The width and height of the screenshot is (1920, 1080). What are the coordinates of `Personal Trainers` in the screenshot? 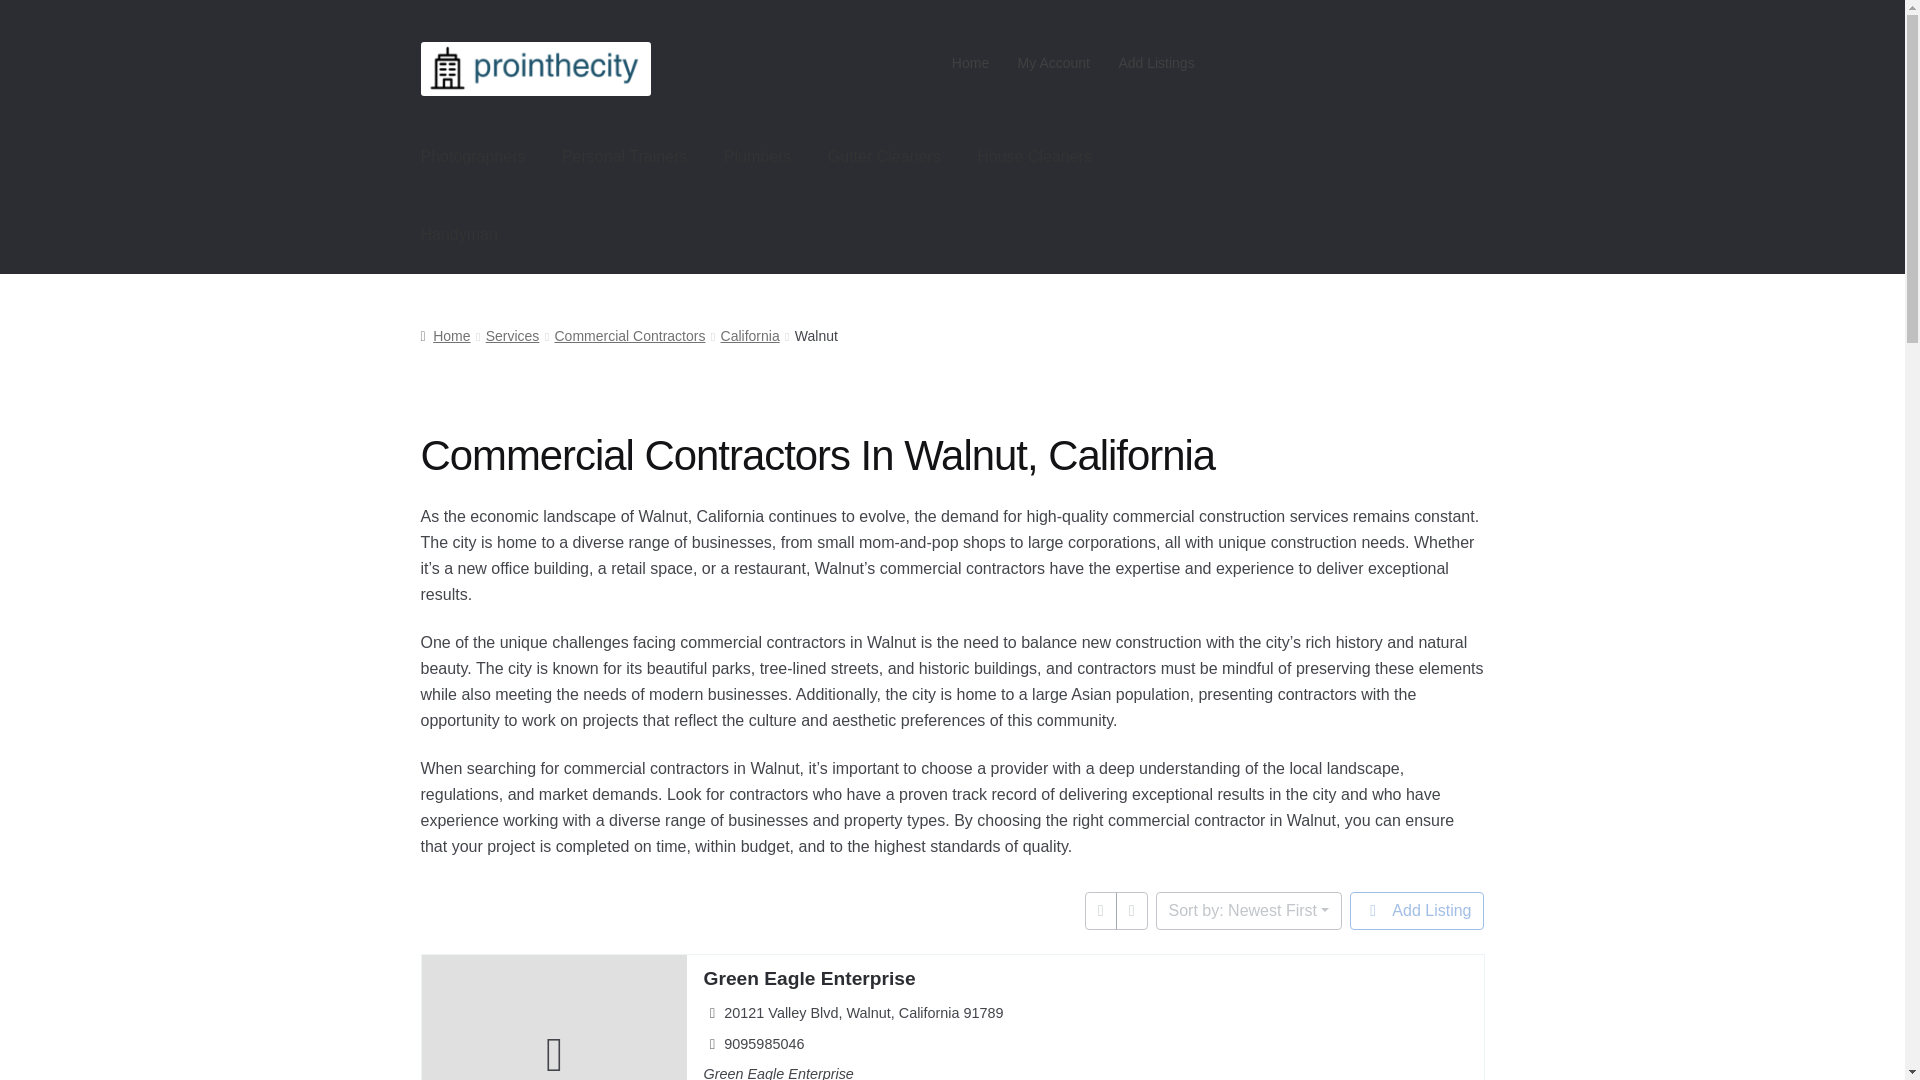 It's located at (624, 156).